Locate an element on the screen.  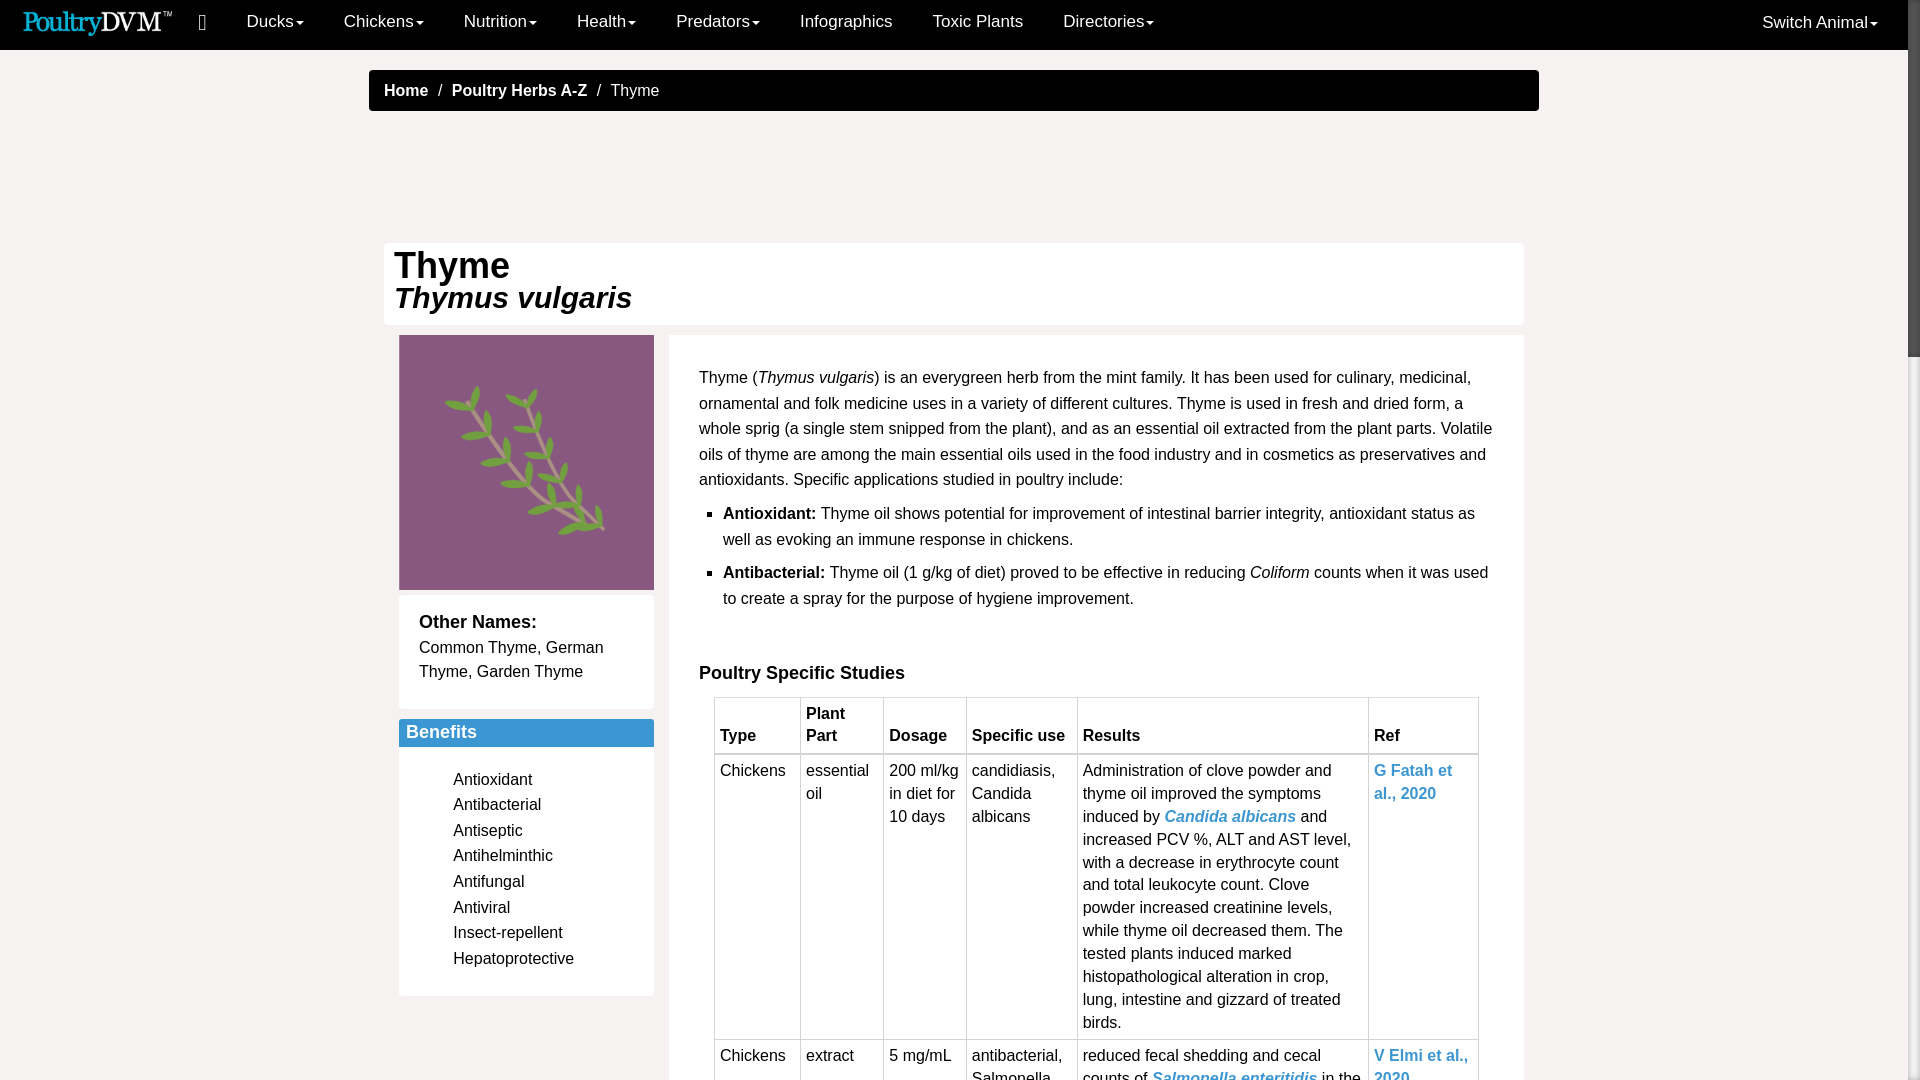
Ducks is located at coordinates (275, 22).